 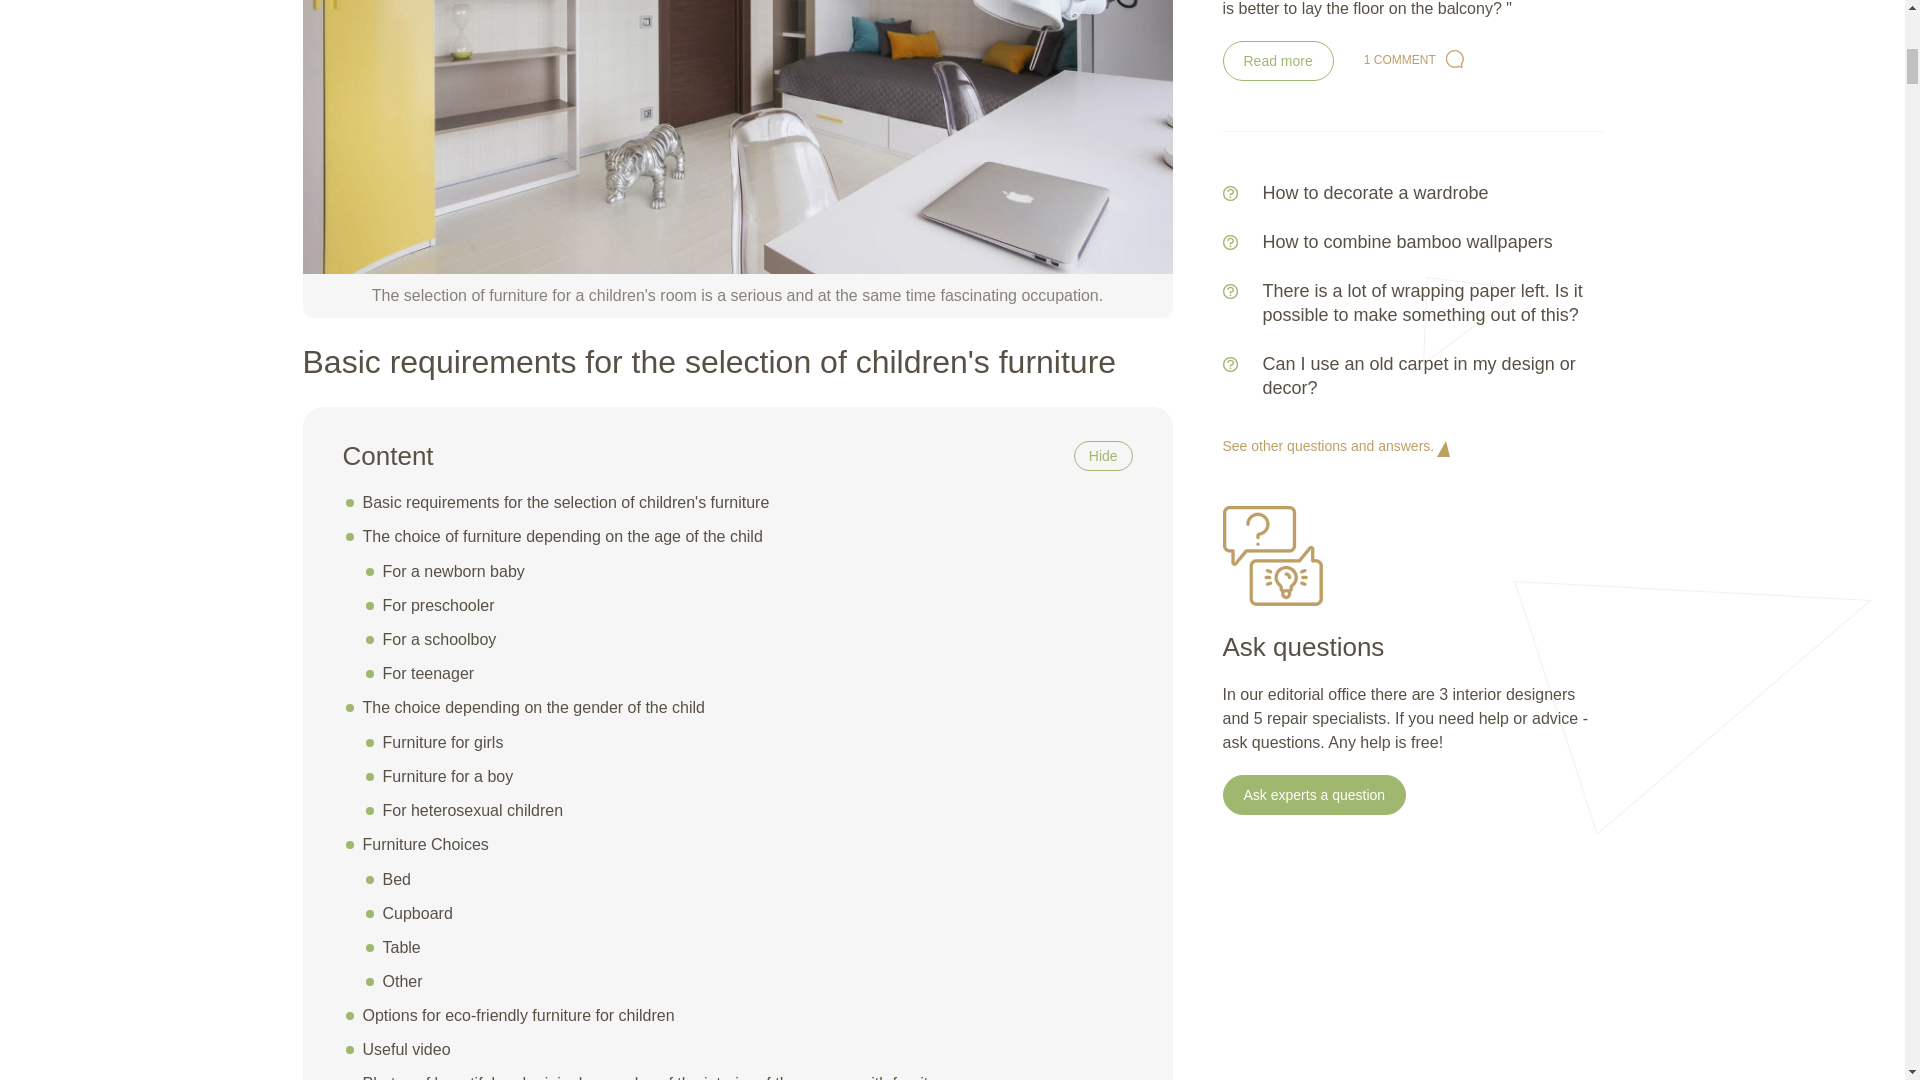 I want to click on The choice of furniture depending on the age of the child, so click(x=562, y=536).